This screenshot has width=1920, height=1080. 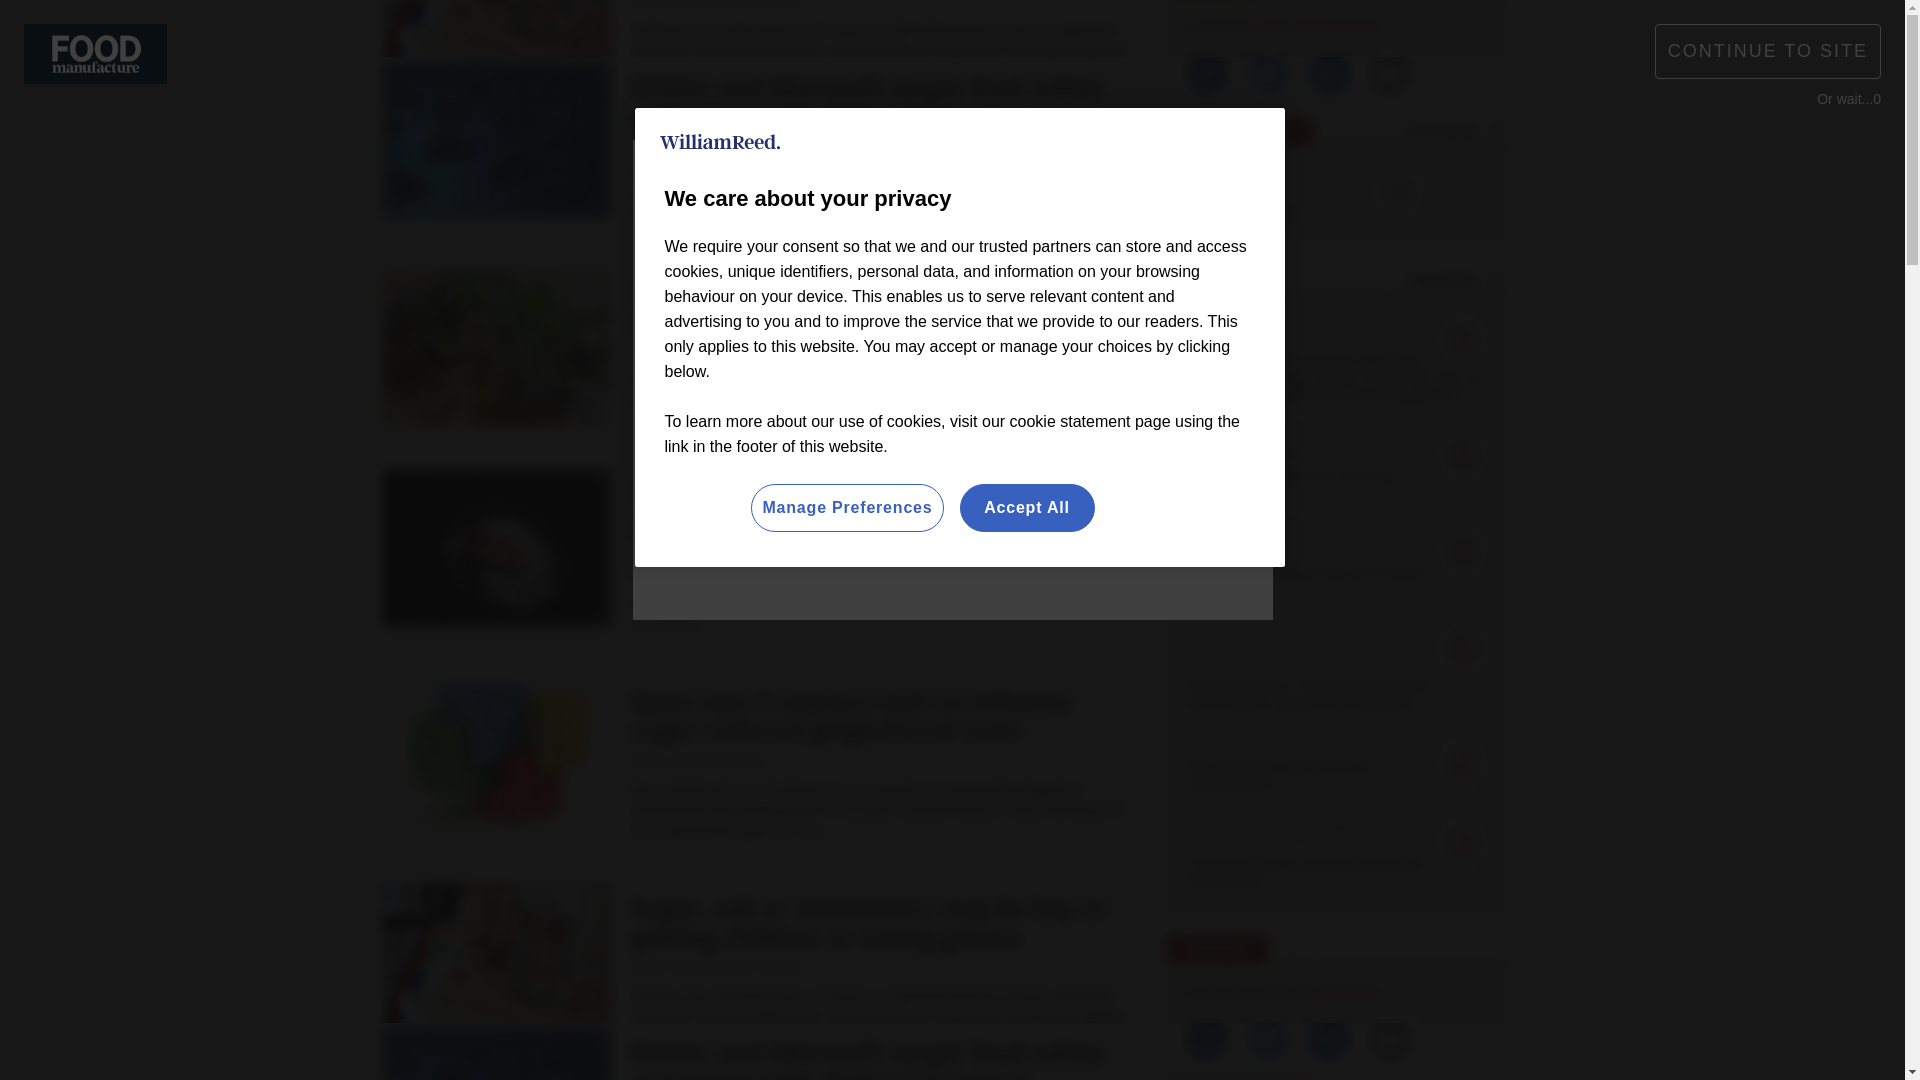 What do you see at coordinates (720, 142) in the screenshot?
I see `William Reed` at bounding box center [720, 142].